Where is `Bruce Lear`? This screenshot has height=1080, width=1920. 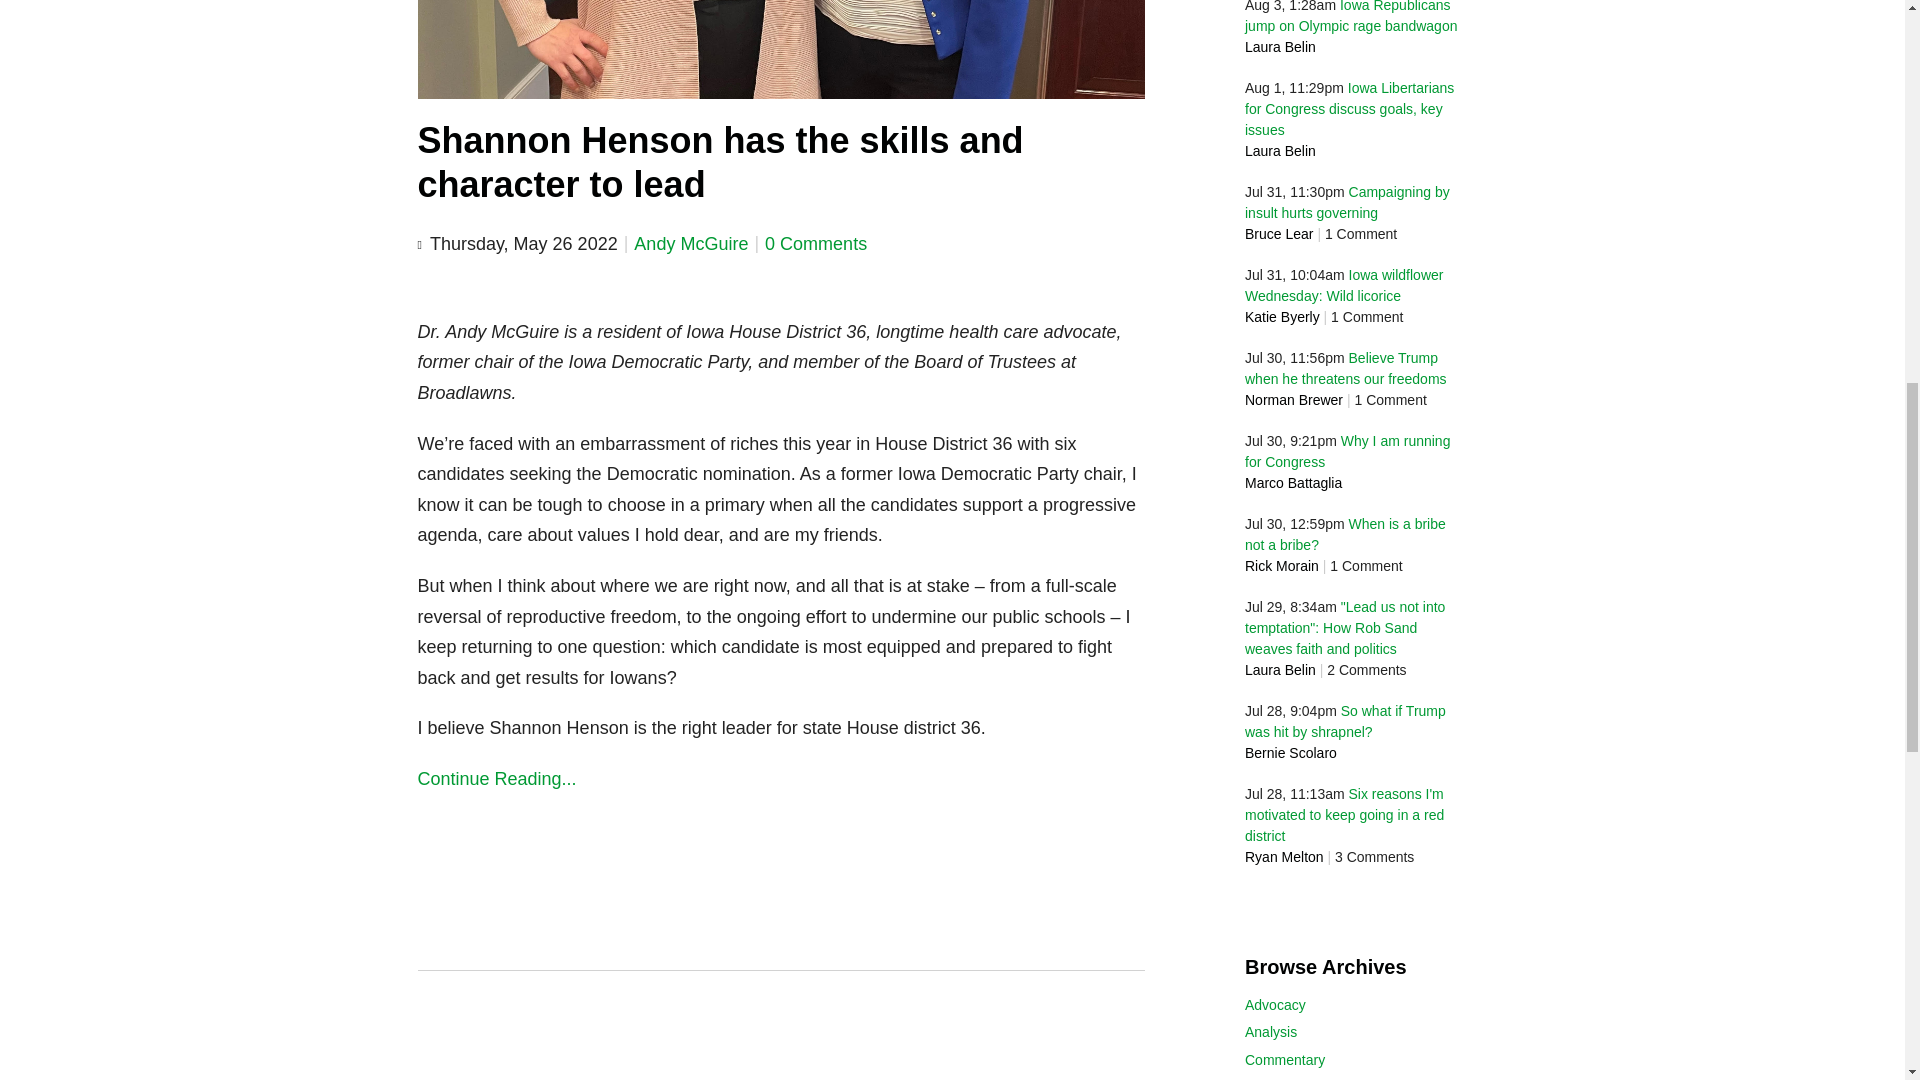 Bruce Lear is located at coordinates (1278, 233).